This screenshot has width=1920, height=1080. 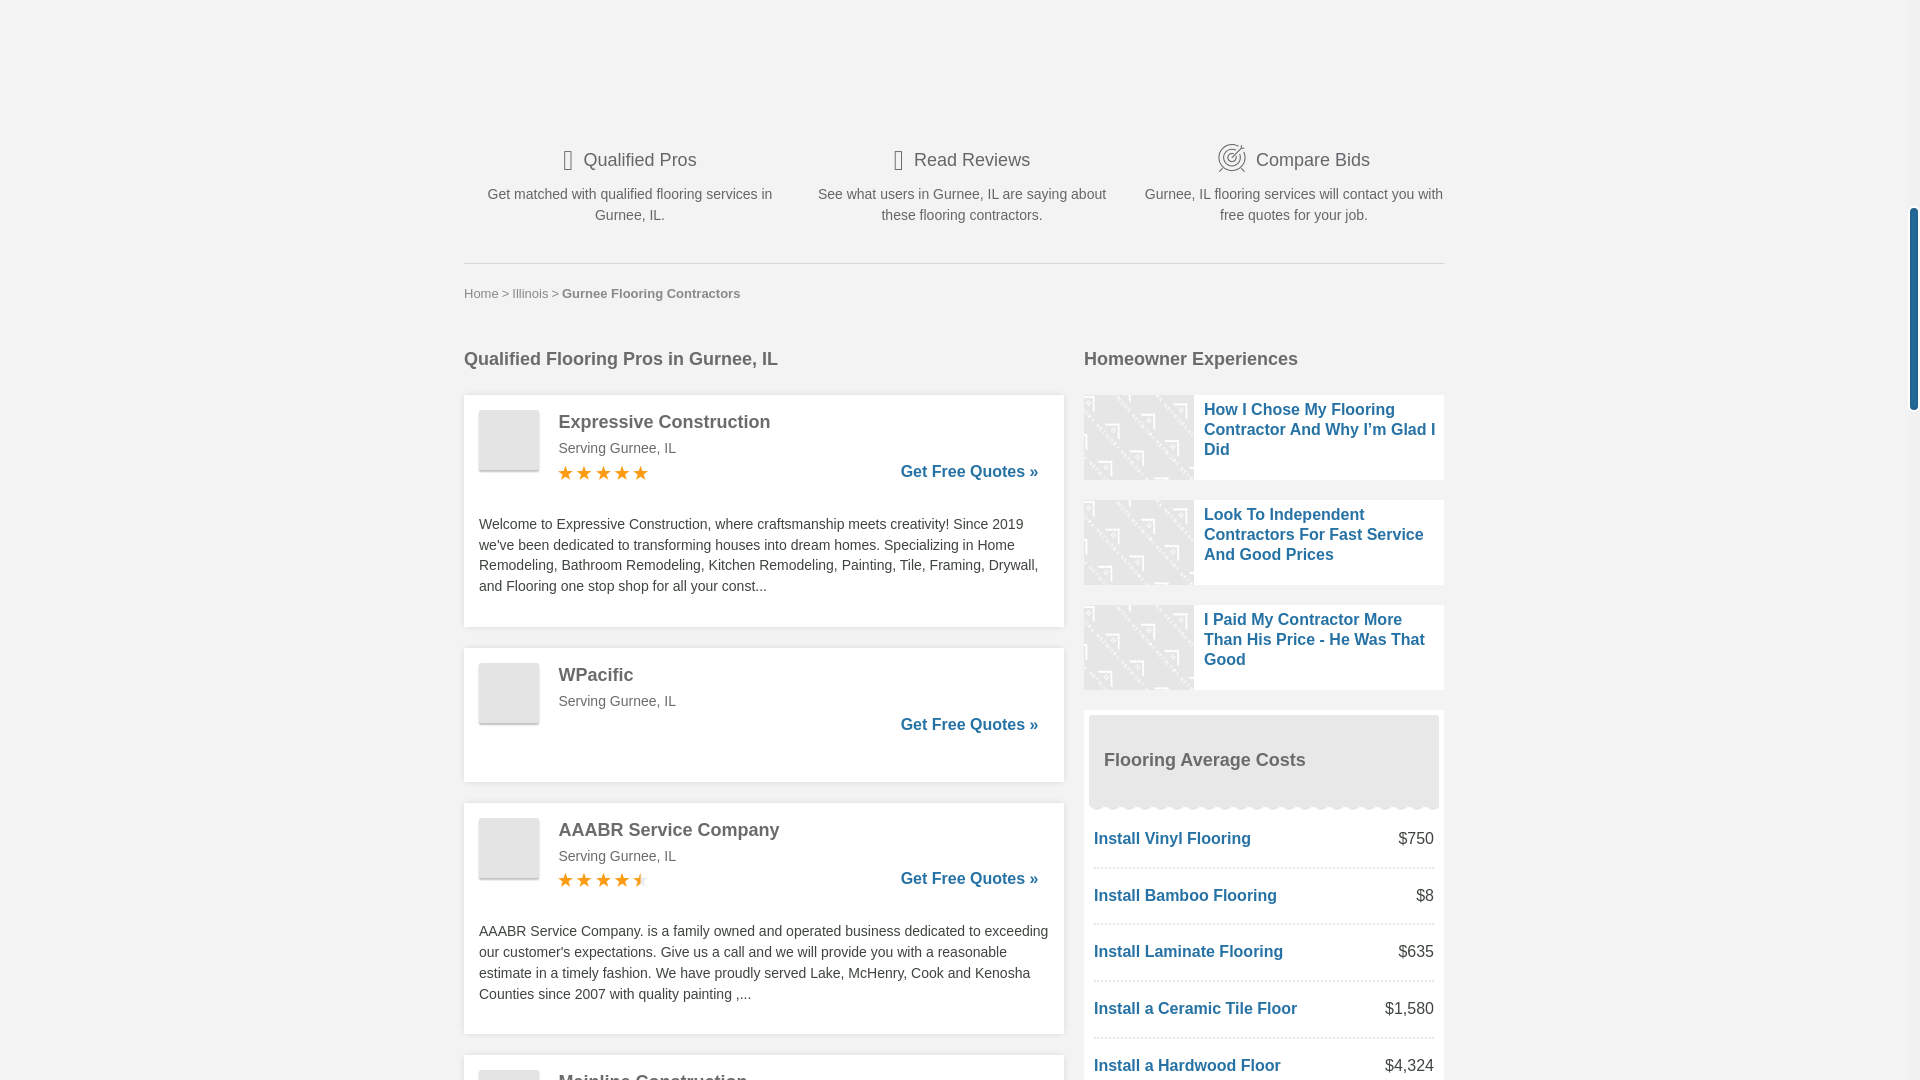 I want to click on Illinois, so click(x=530, y=293).